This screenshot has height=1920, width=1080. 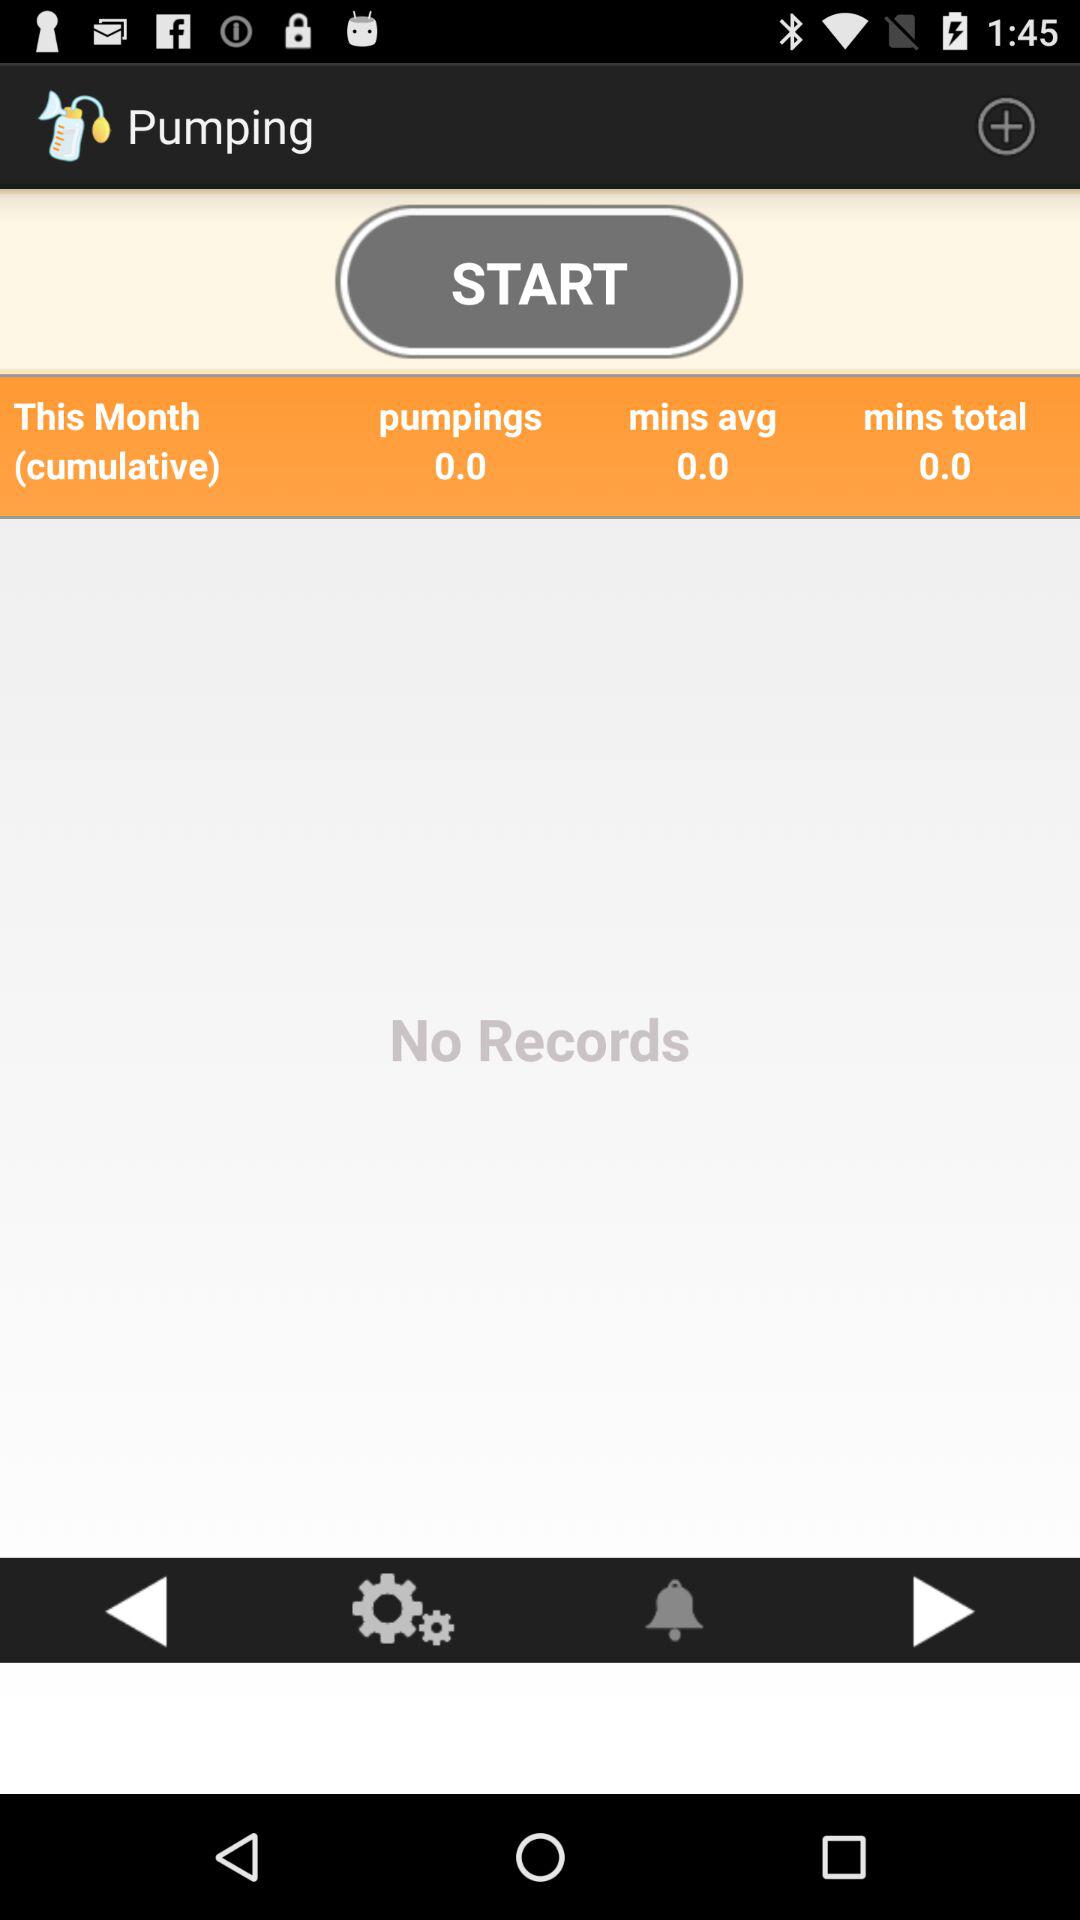 I want to click on go to previous, so click(x=135, y=1610).